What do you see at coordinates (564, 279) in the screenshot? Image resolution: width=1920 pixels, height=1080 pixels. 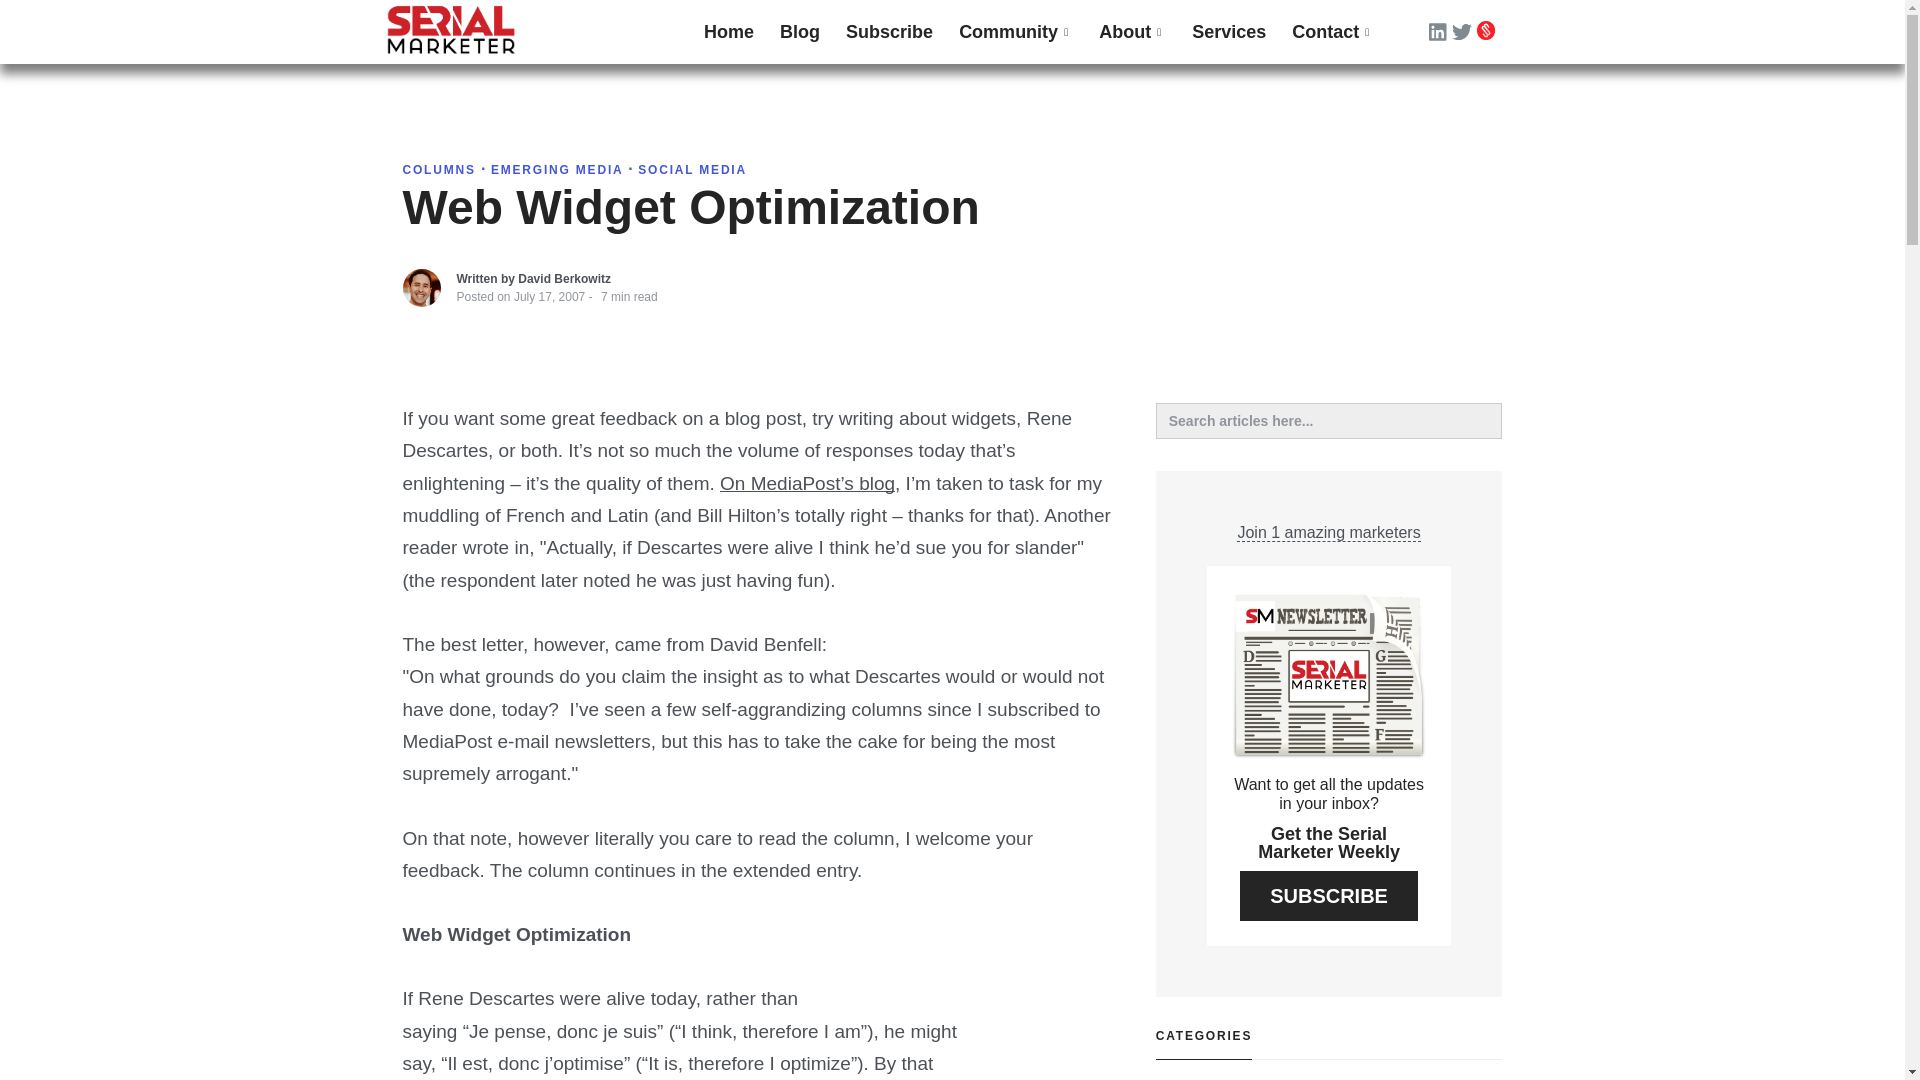 I see `David Berkowitz` at bounding box center [564, 279].